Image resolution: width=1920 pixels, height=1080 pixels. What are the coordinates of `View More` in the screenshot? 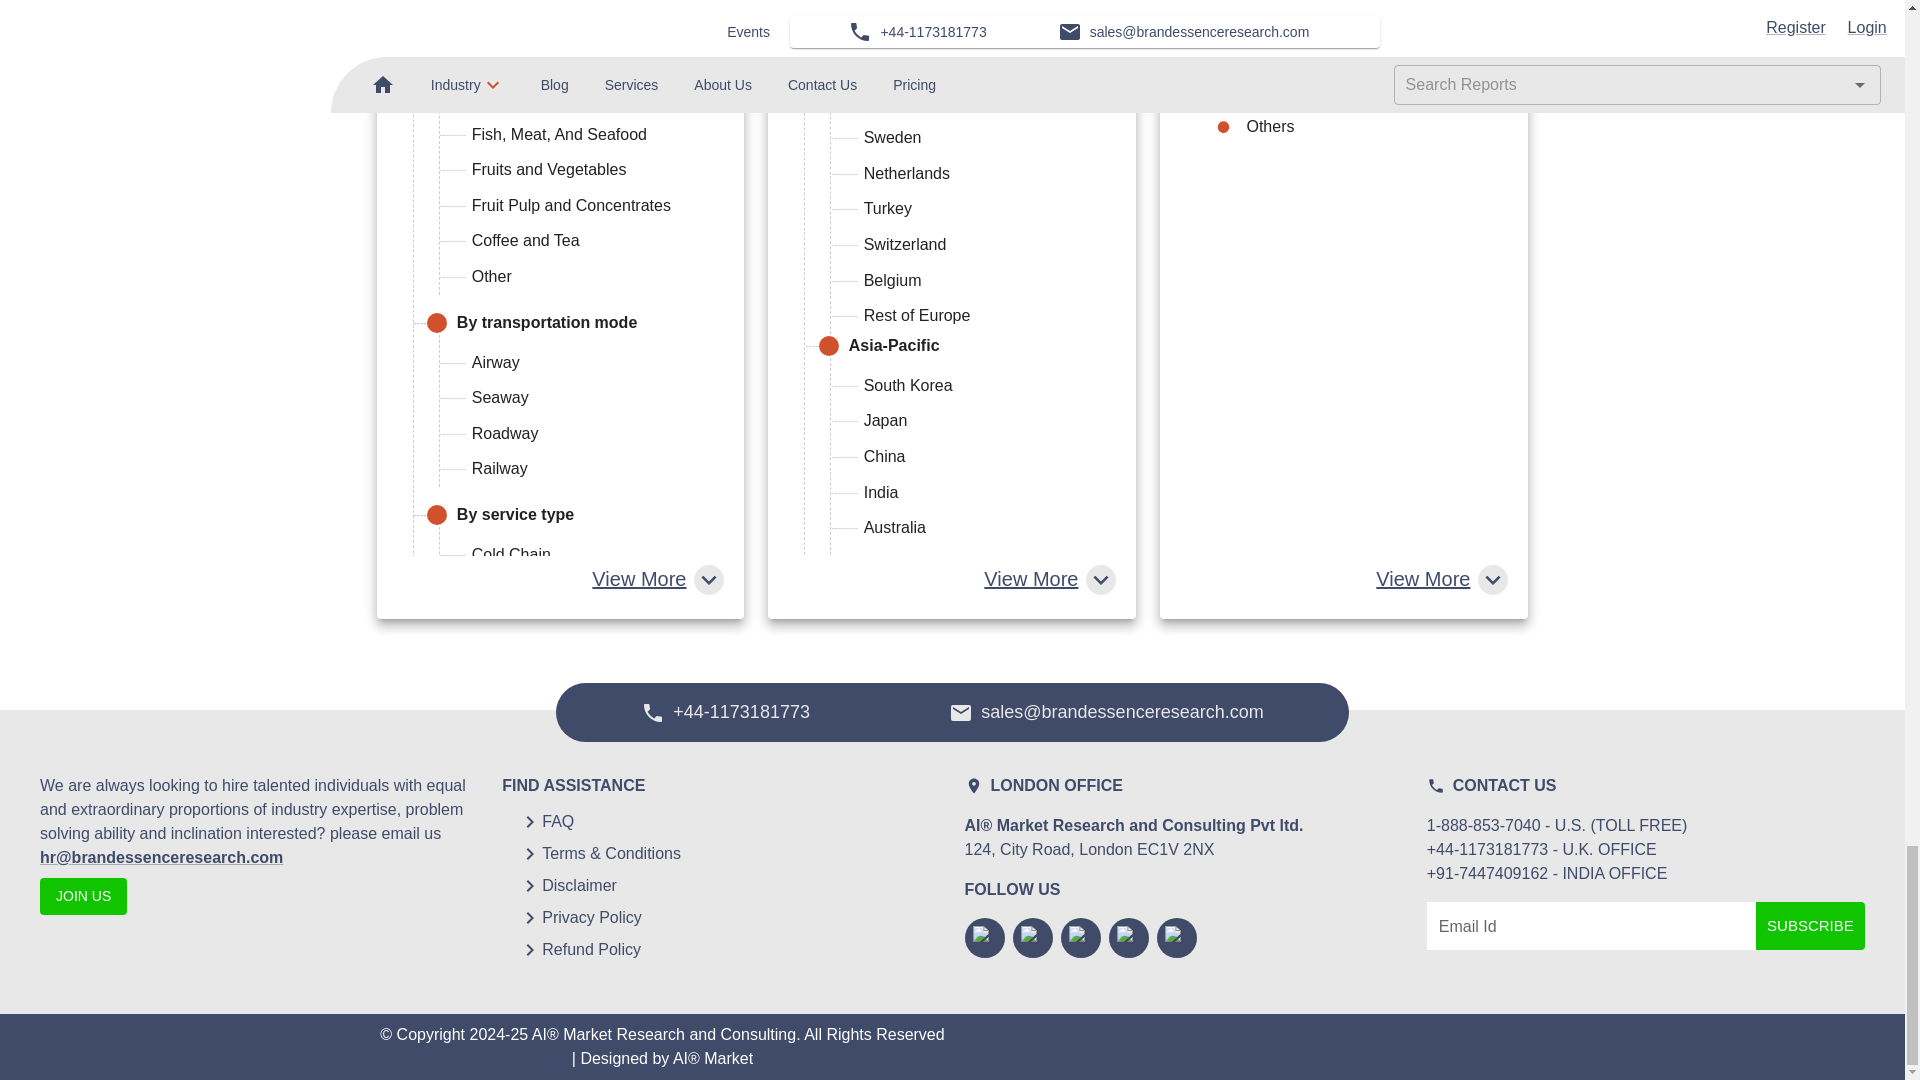 It's located at (1440, 579).